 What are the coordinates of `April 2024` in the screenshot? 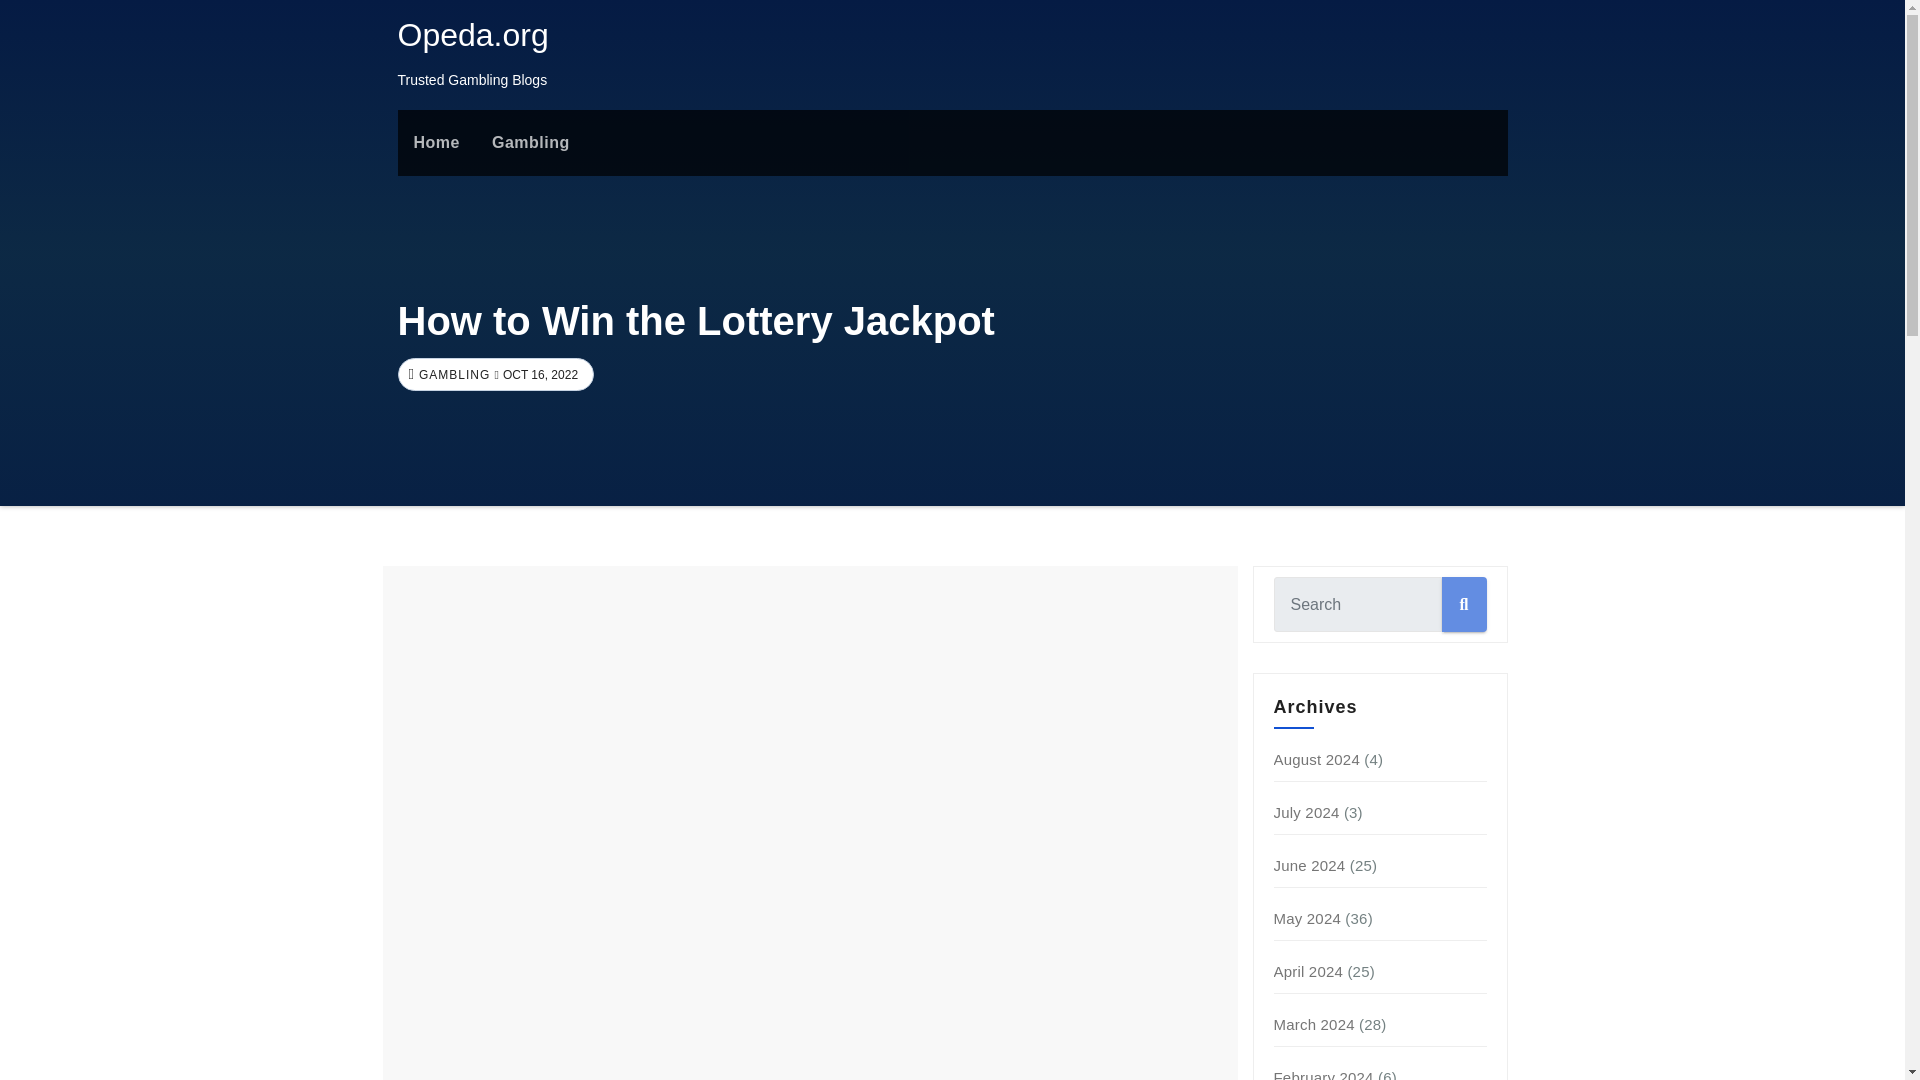 It's located at (1309, 971).